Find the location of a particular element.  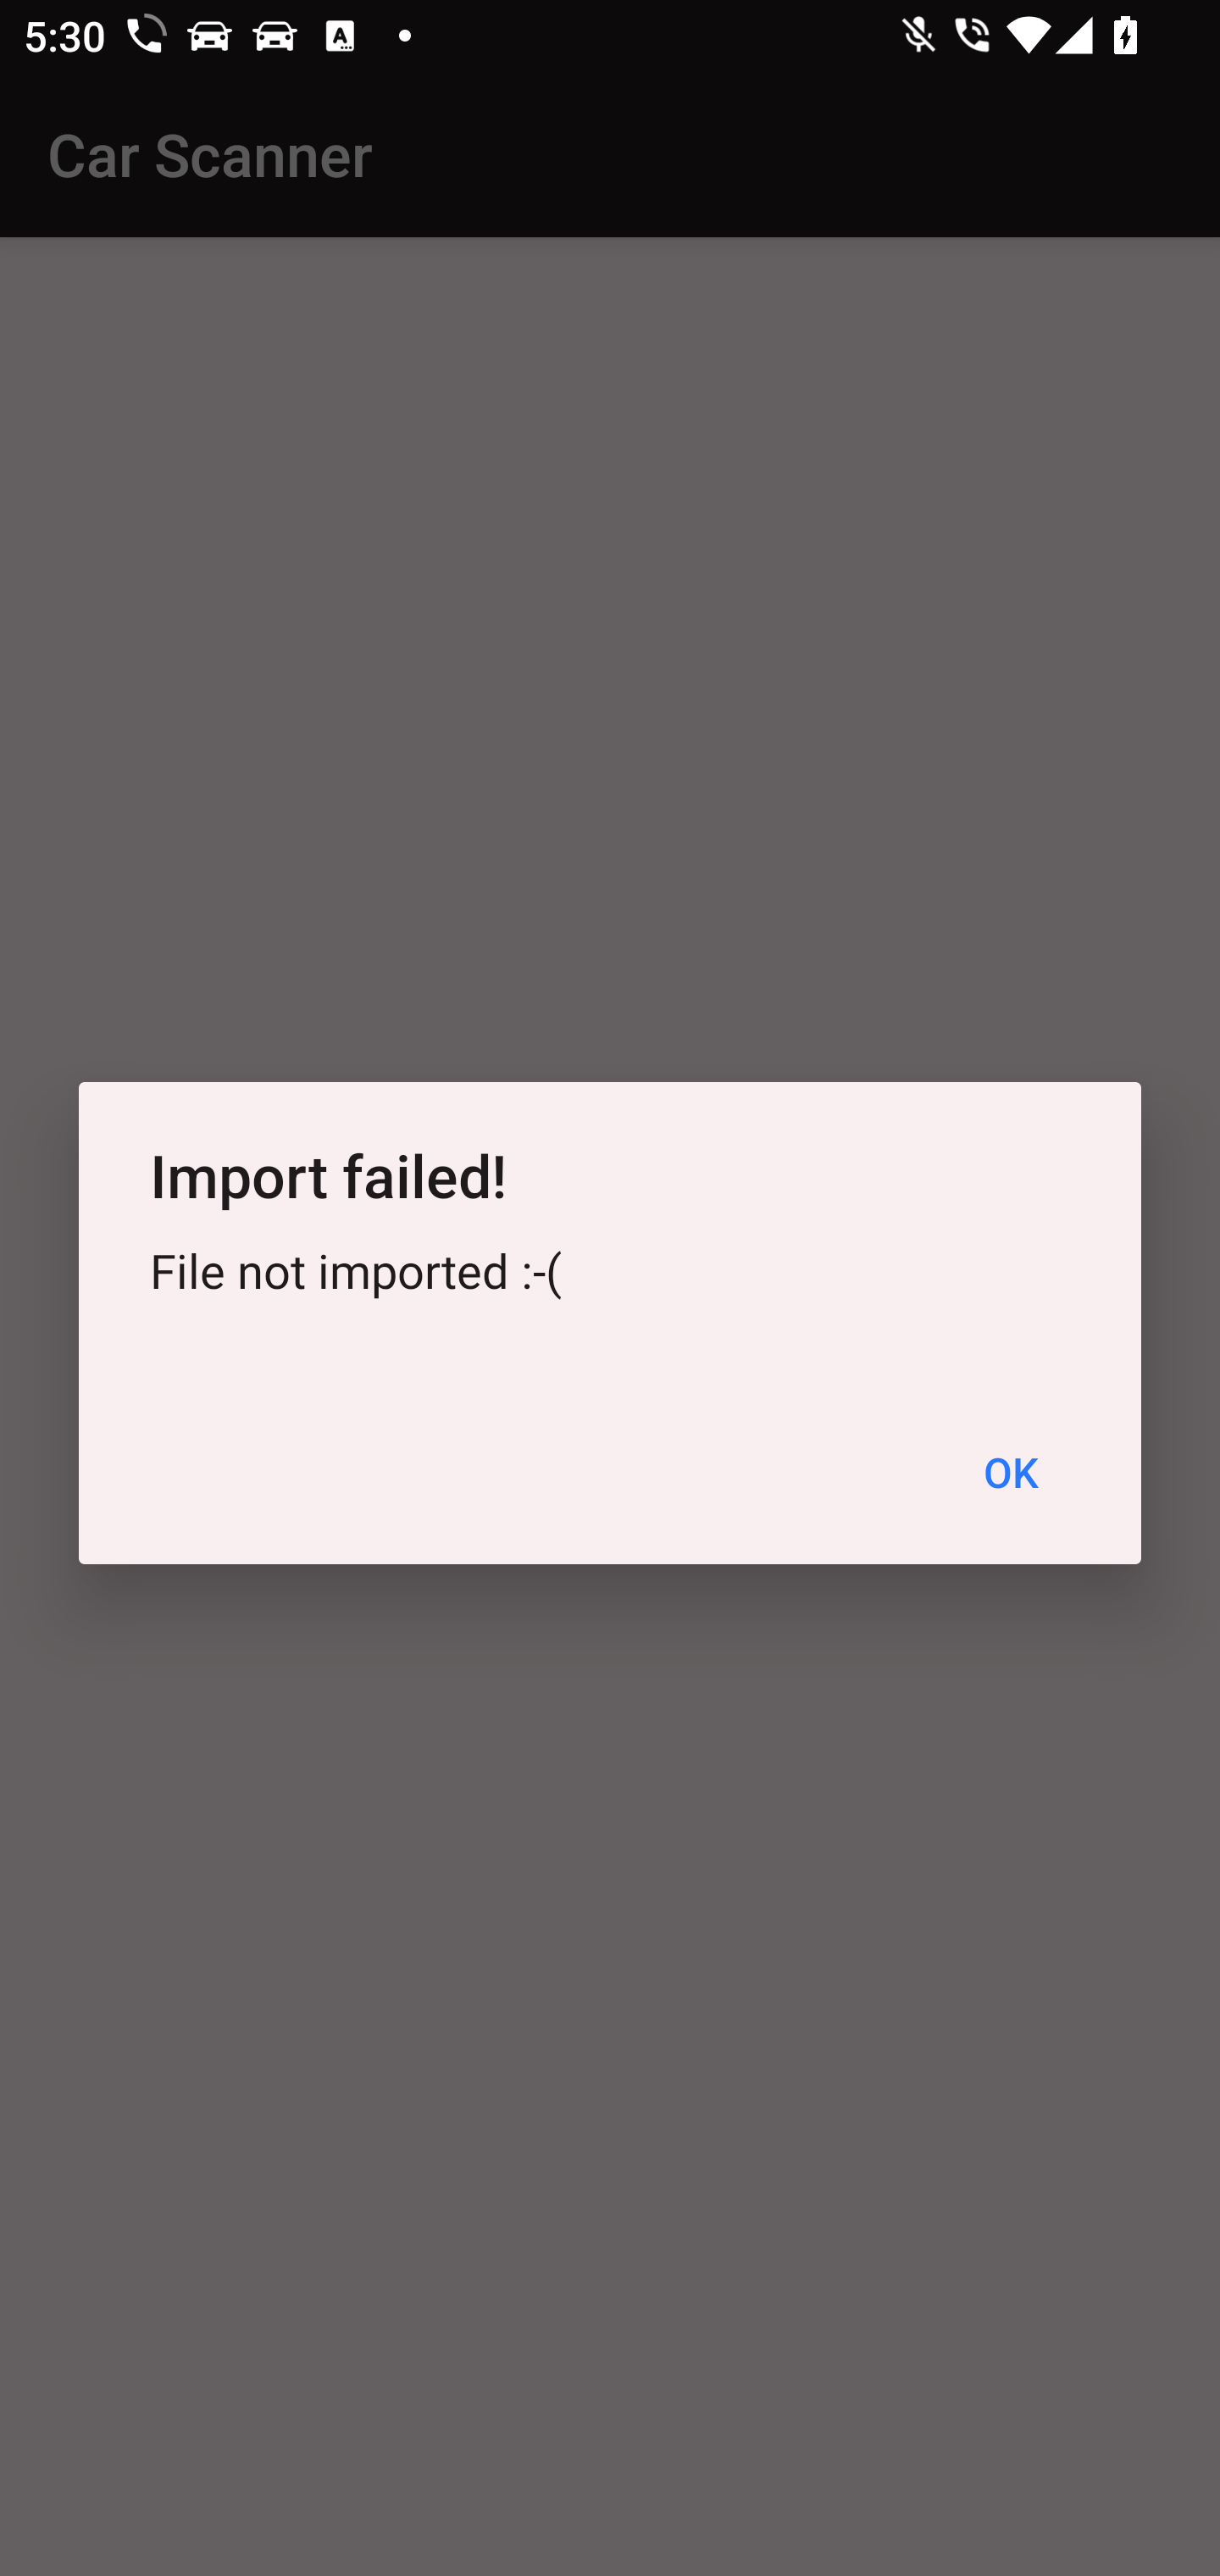

OK is located at coordinates (1010, 1472).